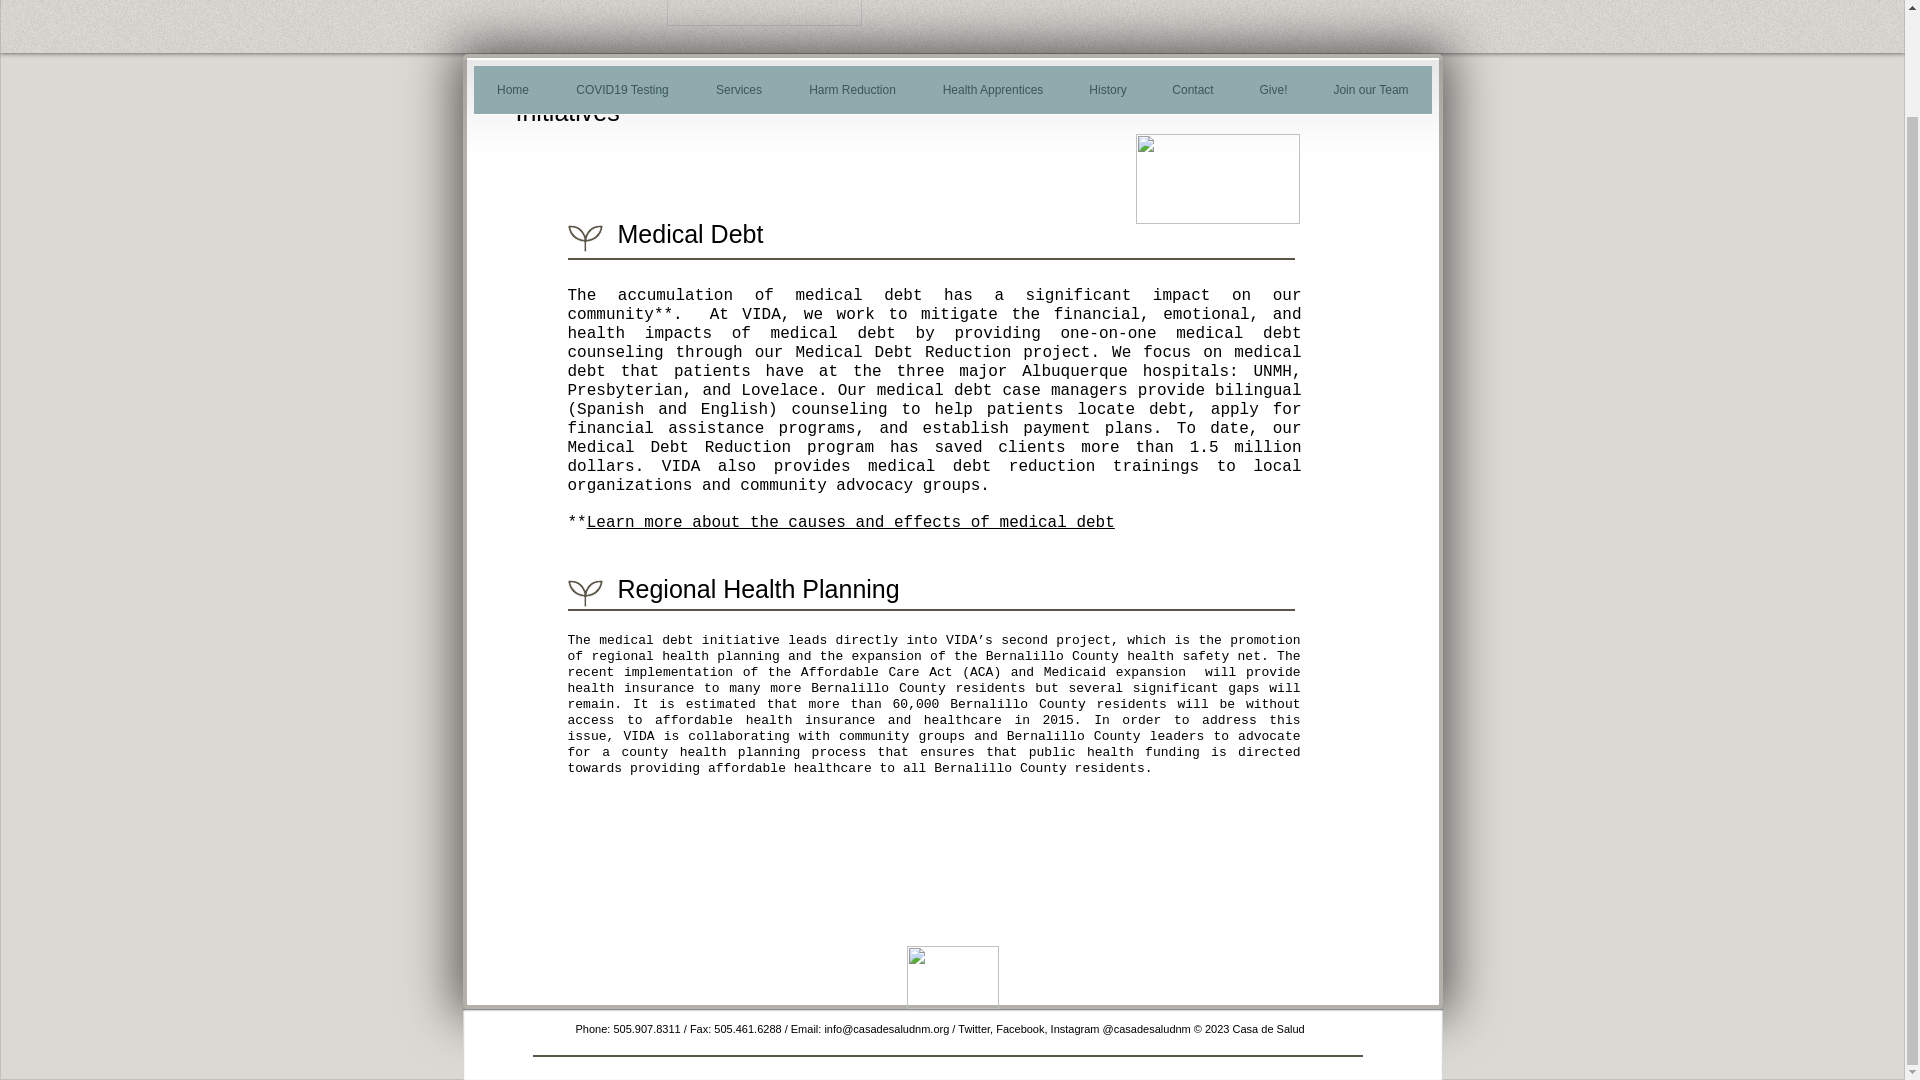  I want to click on Learn more about the causes and effects of medical debt, so click(851, 523).